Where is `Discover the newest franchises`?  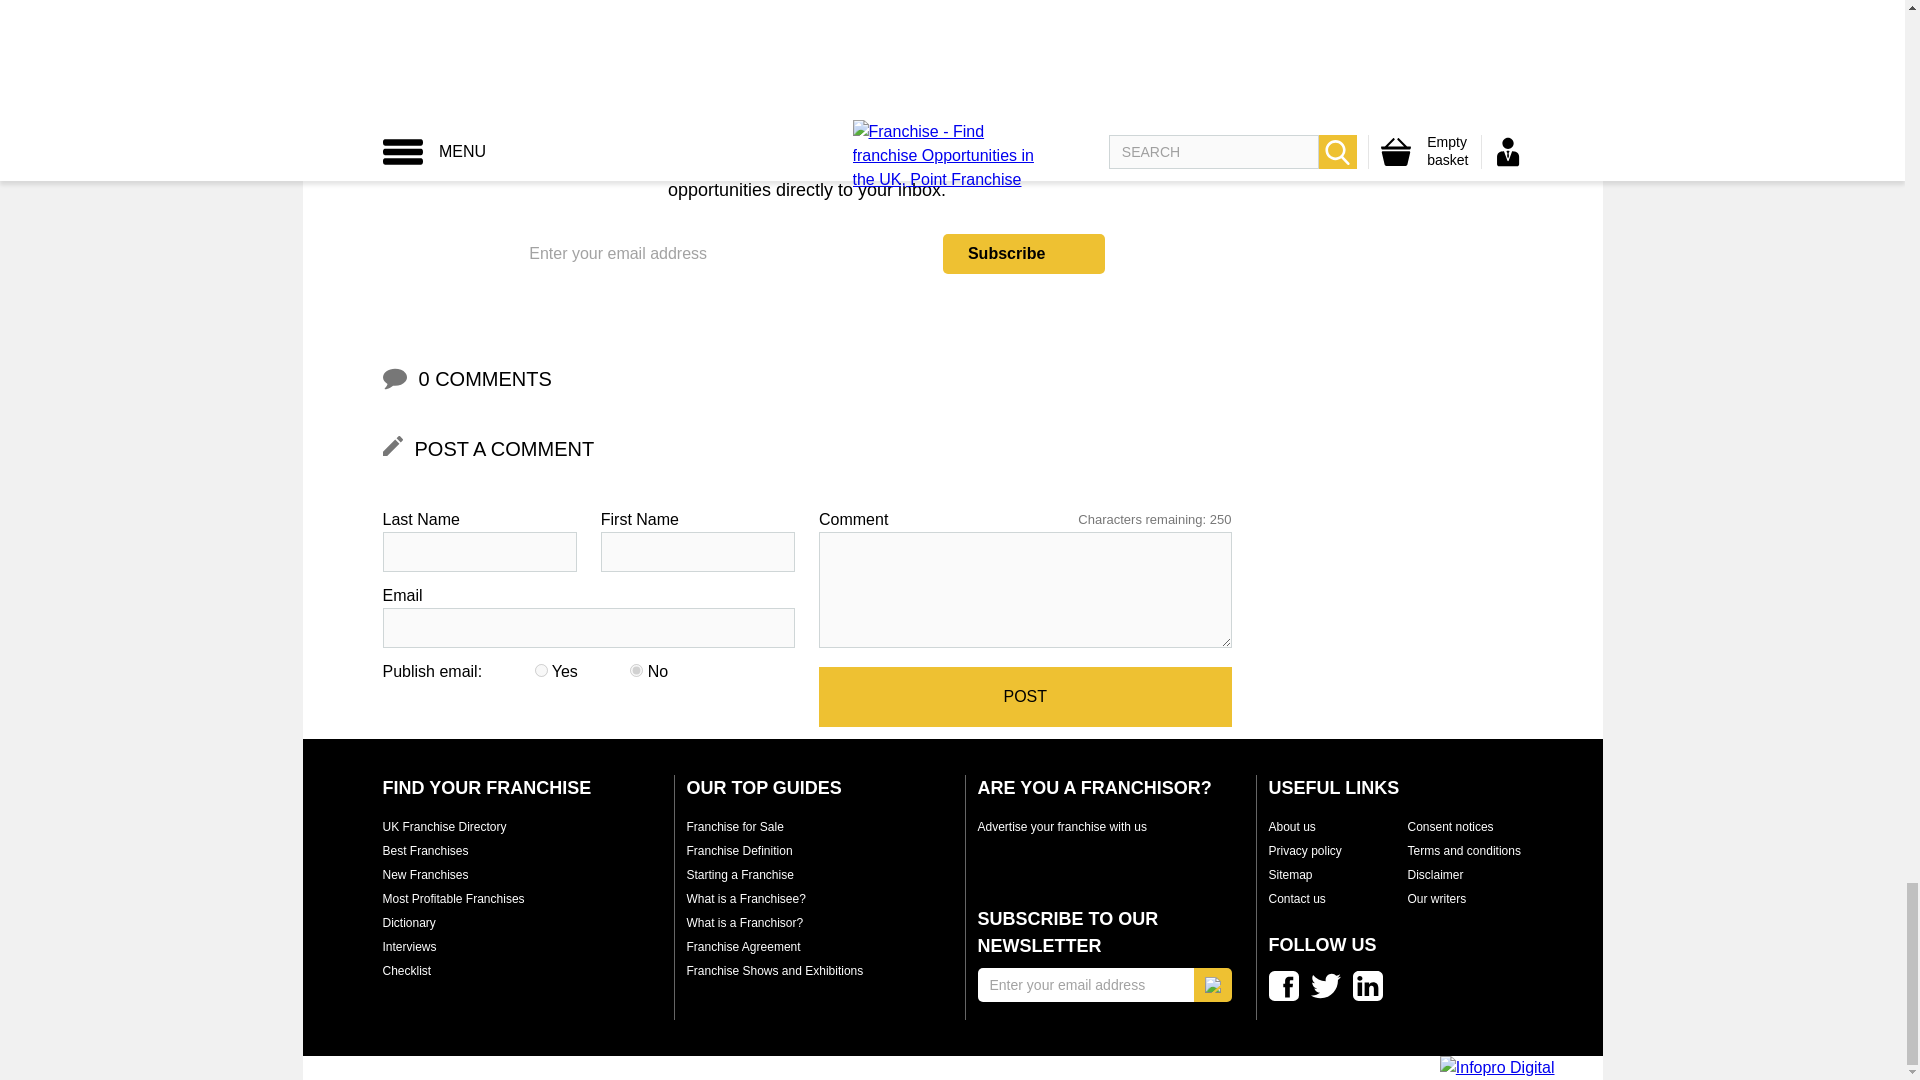
Discover the newest franchises is located at coordinates (425, 875).